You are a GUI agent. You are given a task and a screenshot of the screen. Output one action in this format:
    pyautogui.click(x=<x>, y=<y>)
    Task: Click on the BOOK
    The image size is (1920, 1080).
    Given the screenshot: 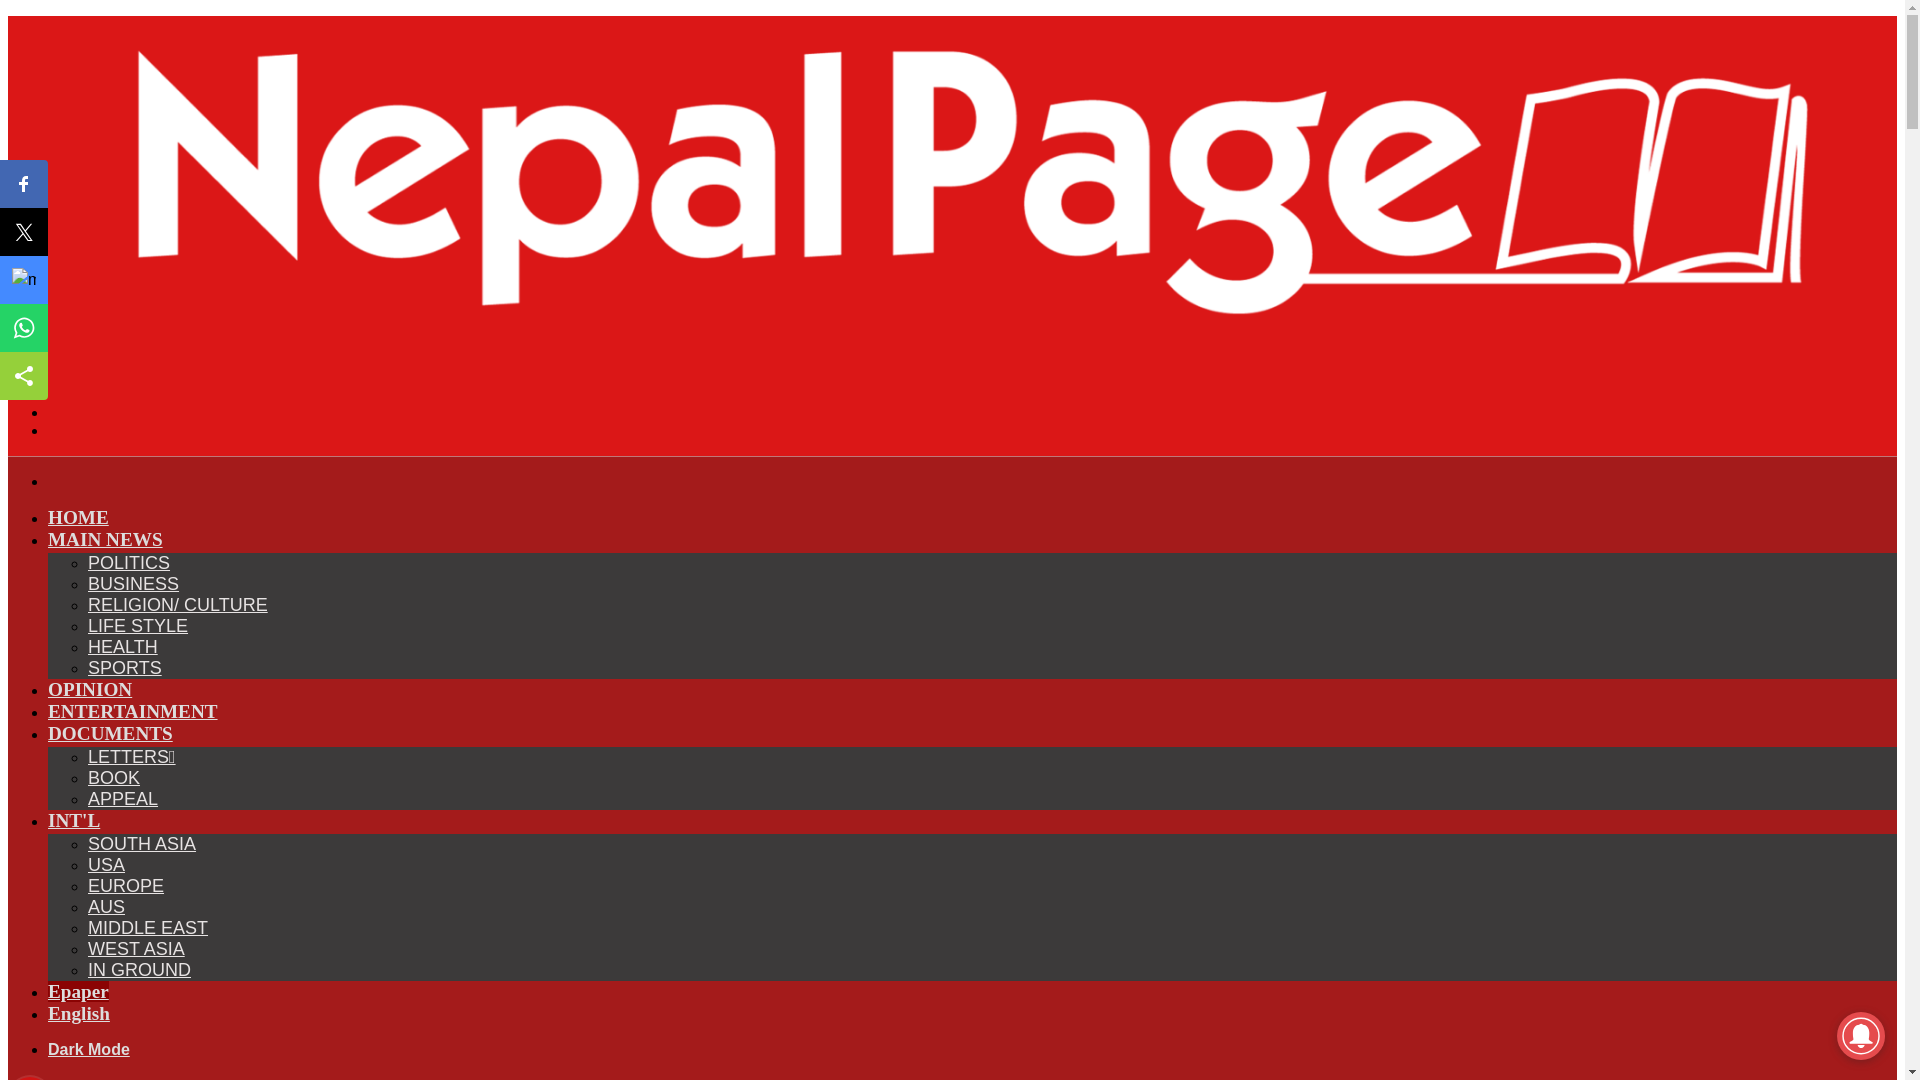 What is the action you would take?
    pyautogui.click(x=114, y=778)
    